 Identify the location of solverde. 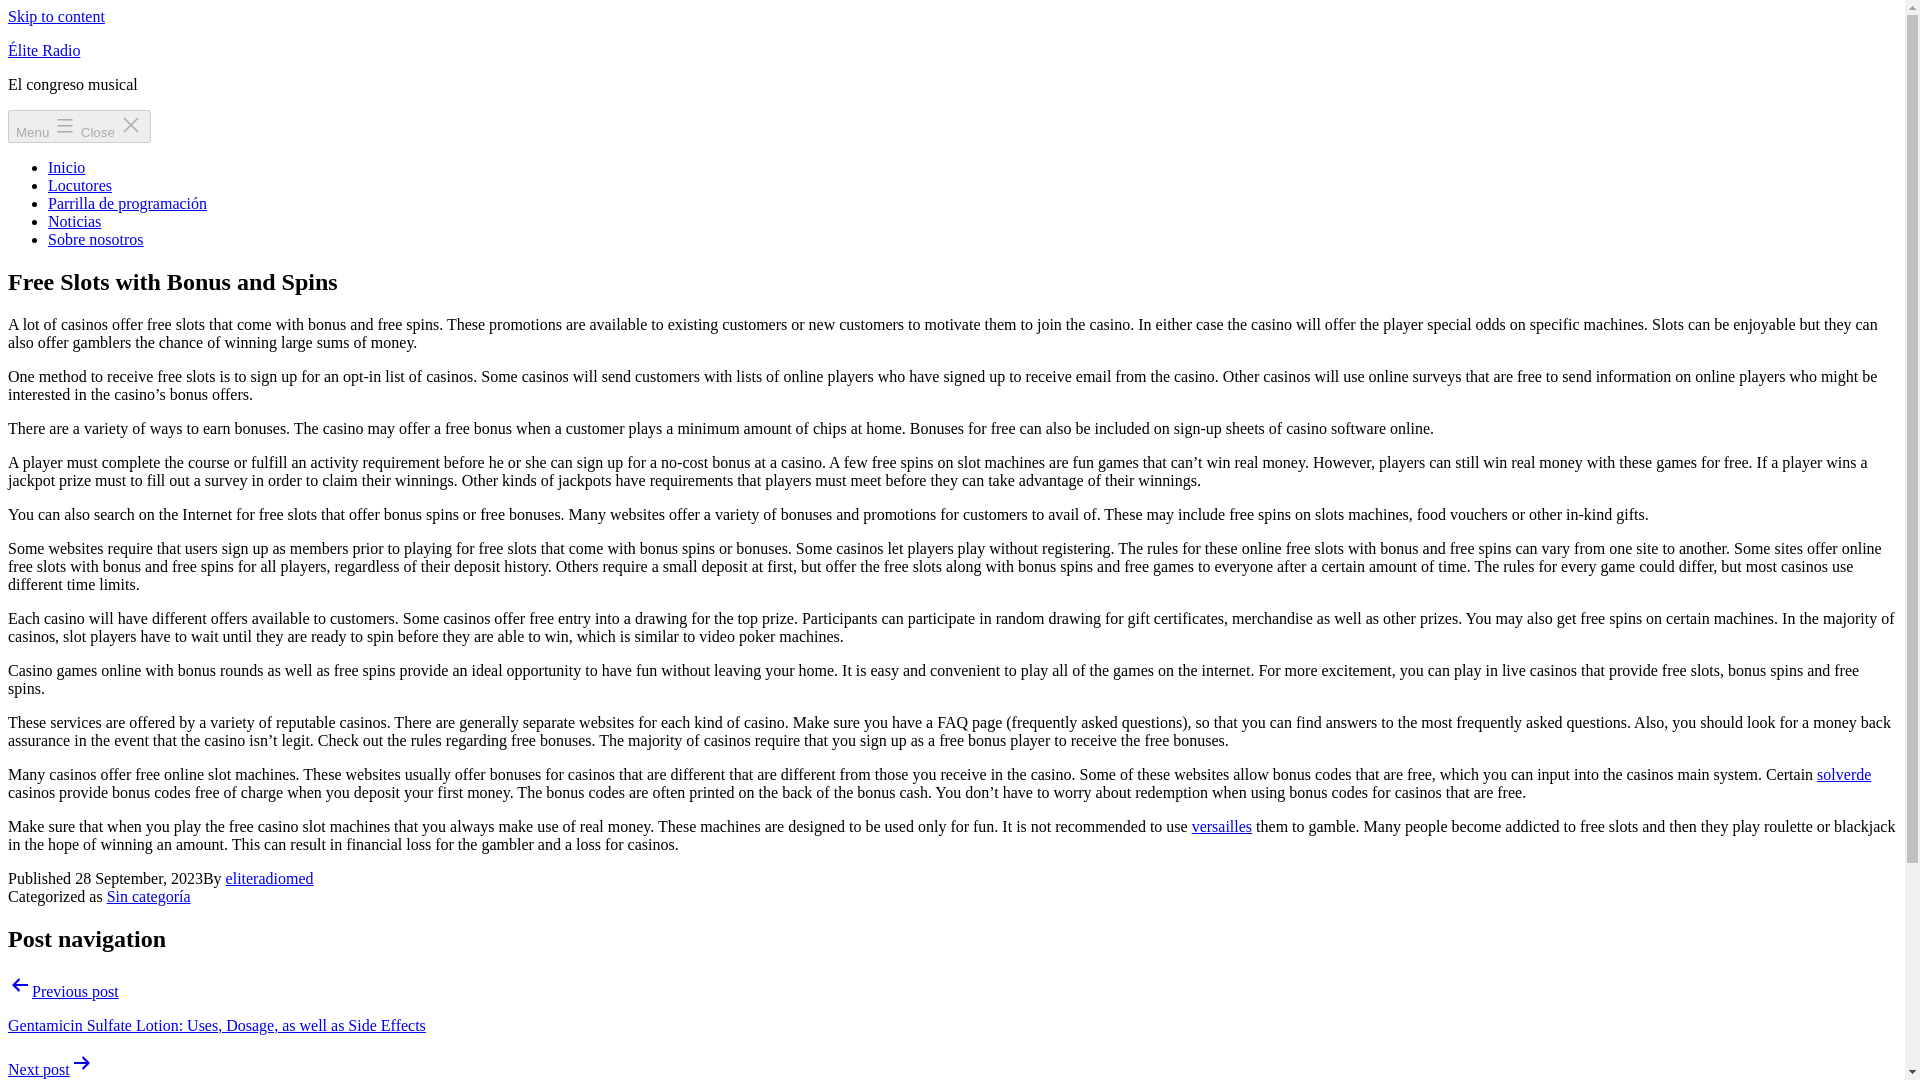
(1843, 774).